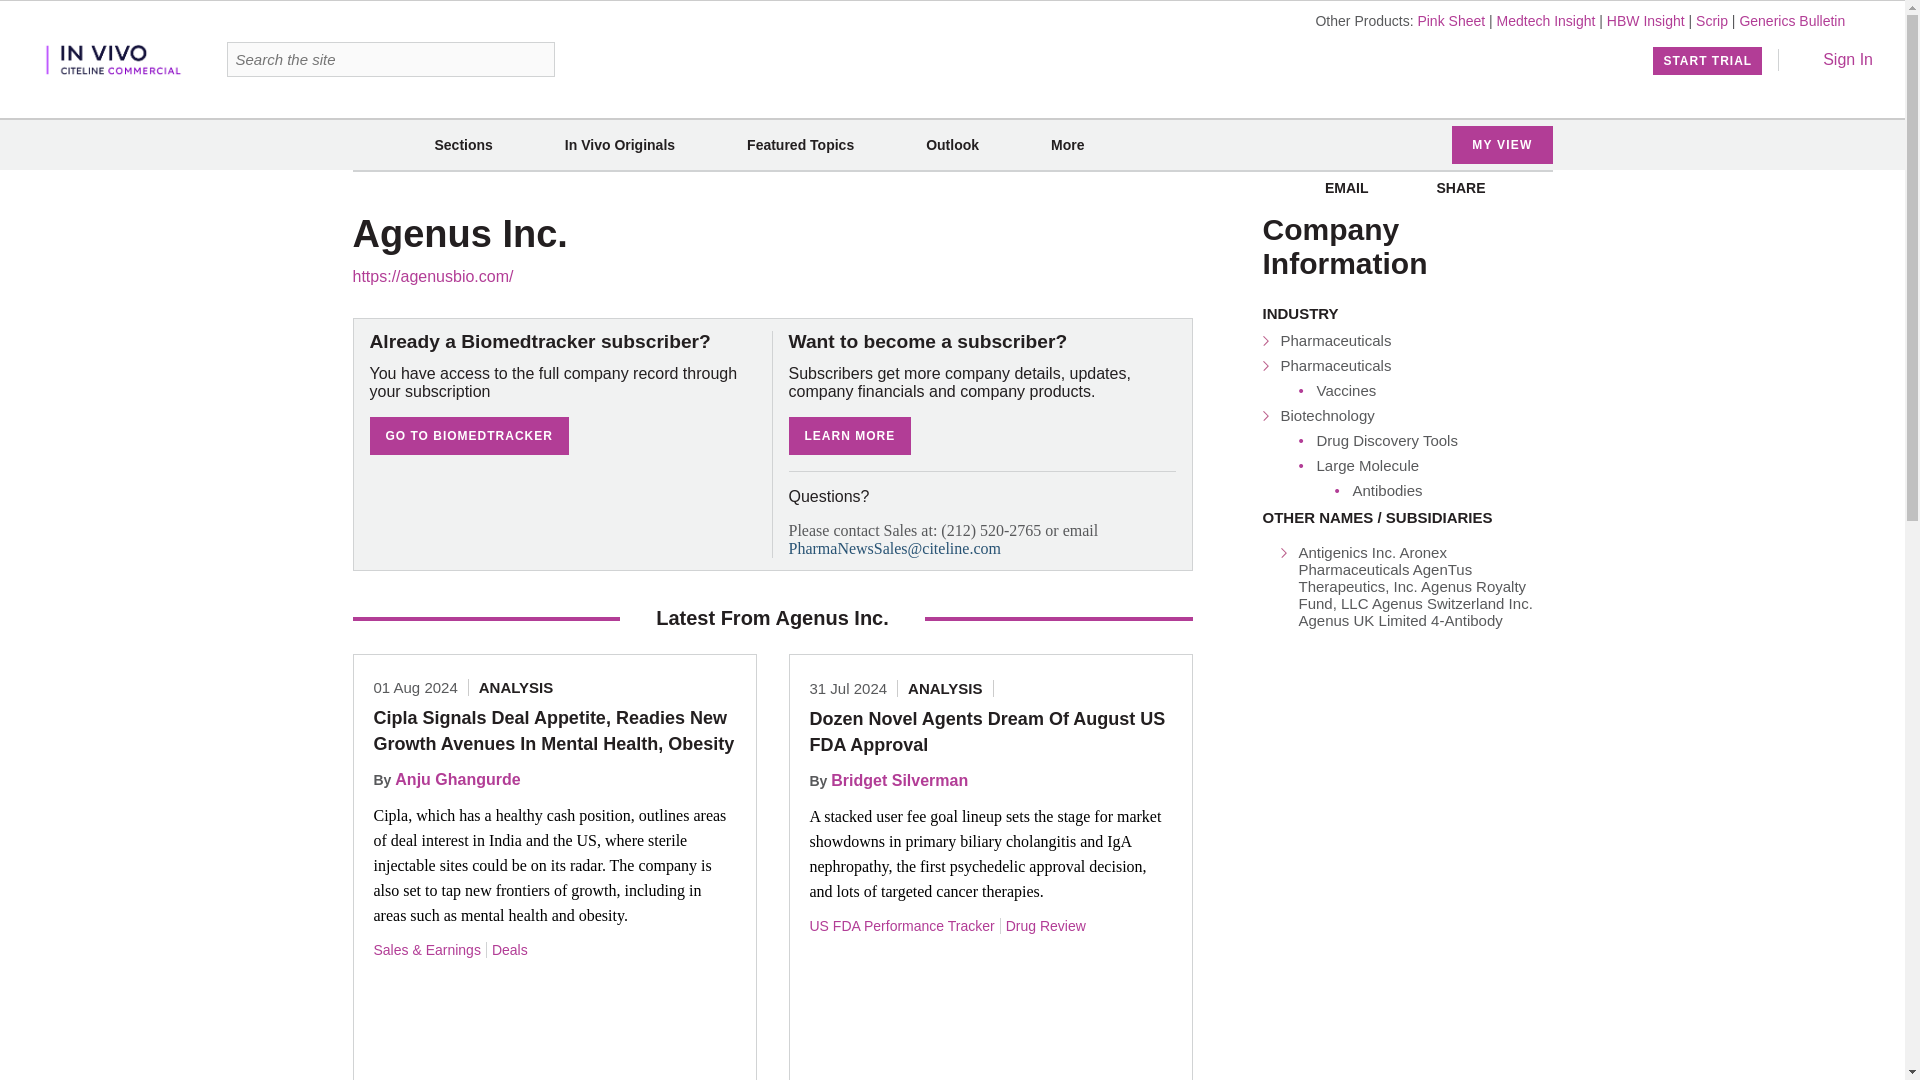 This screenshot has width=1920, height=1080. I want to click on Sign In, so click(1834, 59).